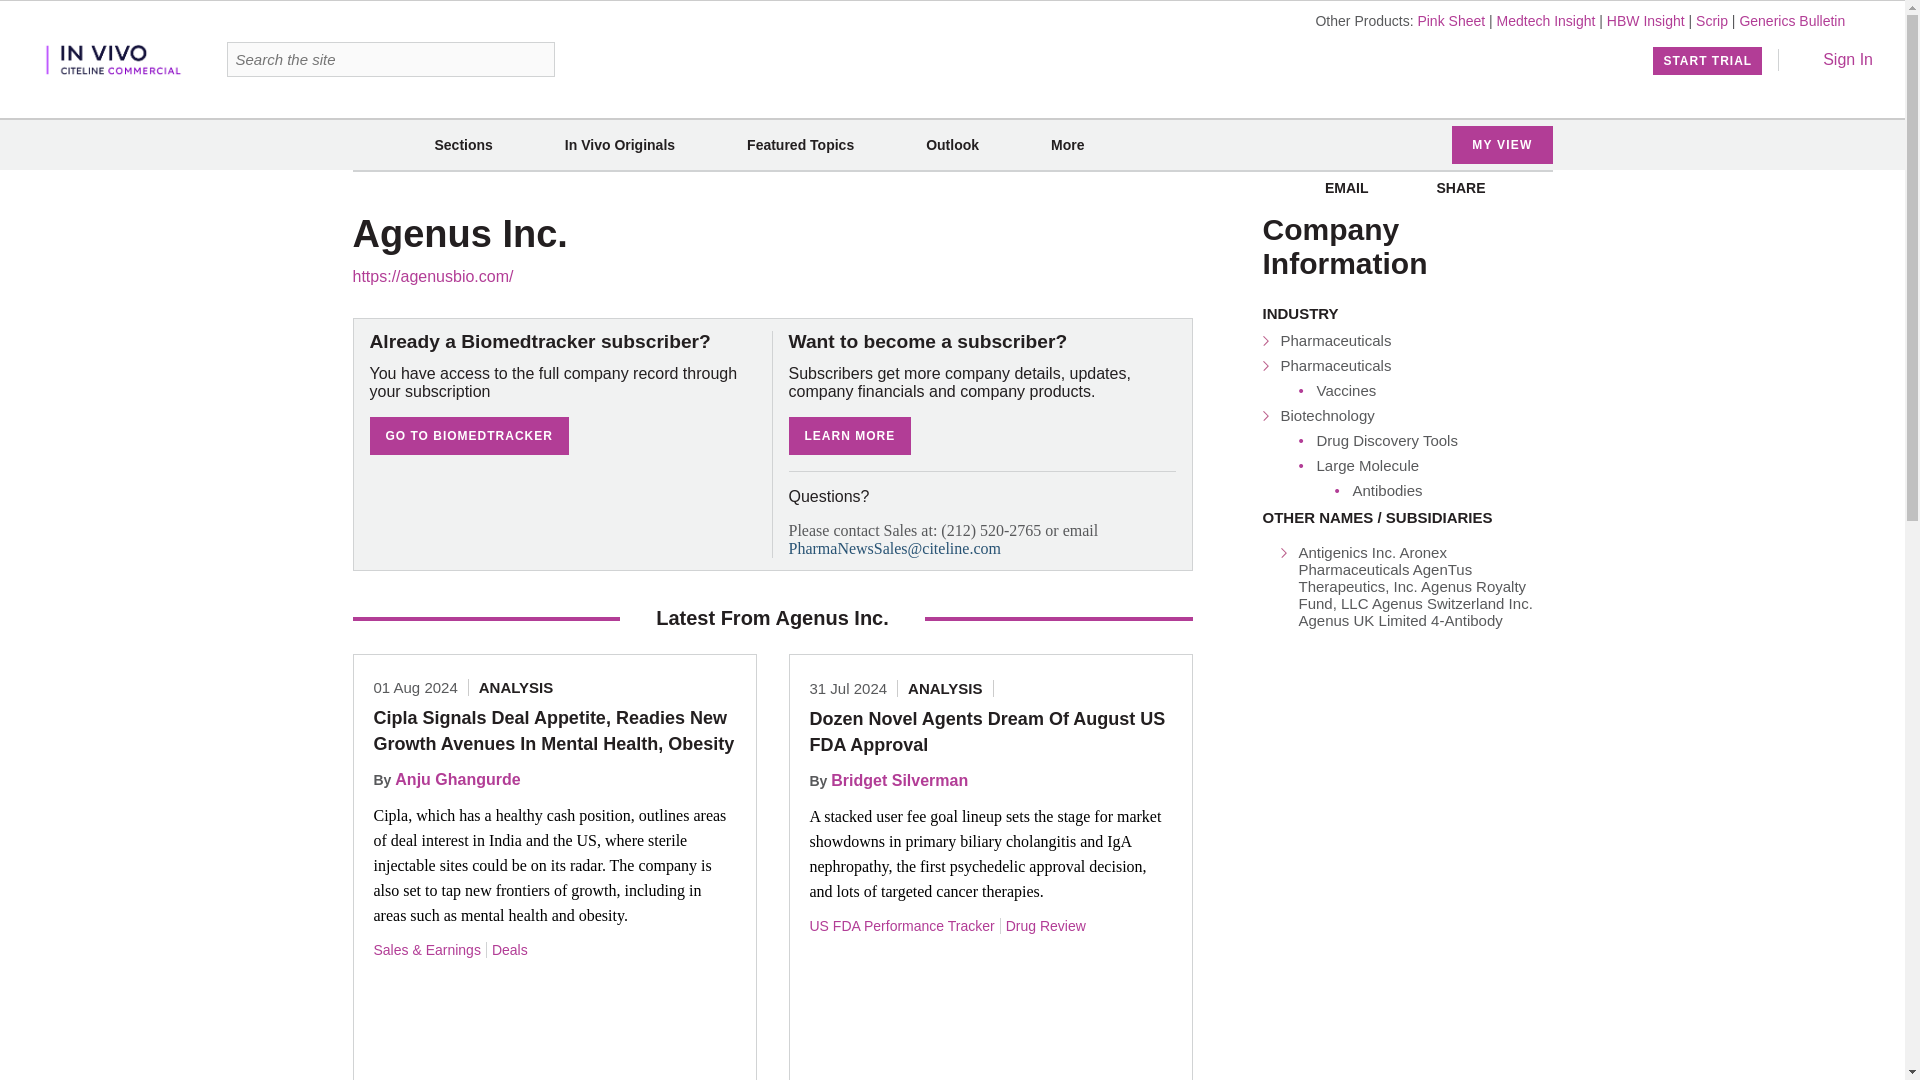 This screenshot has width=1920, height=1080. I want to click on Sign In, so click(1834, 59).